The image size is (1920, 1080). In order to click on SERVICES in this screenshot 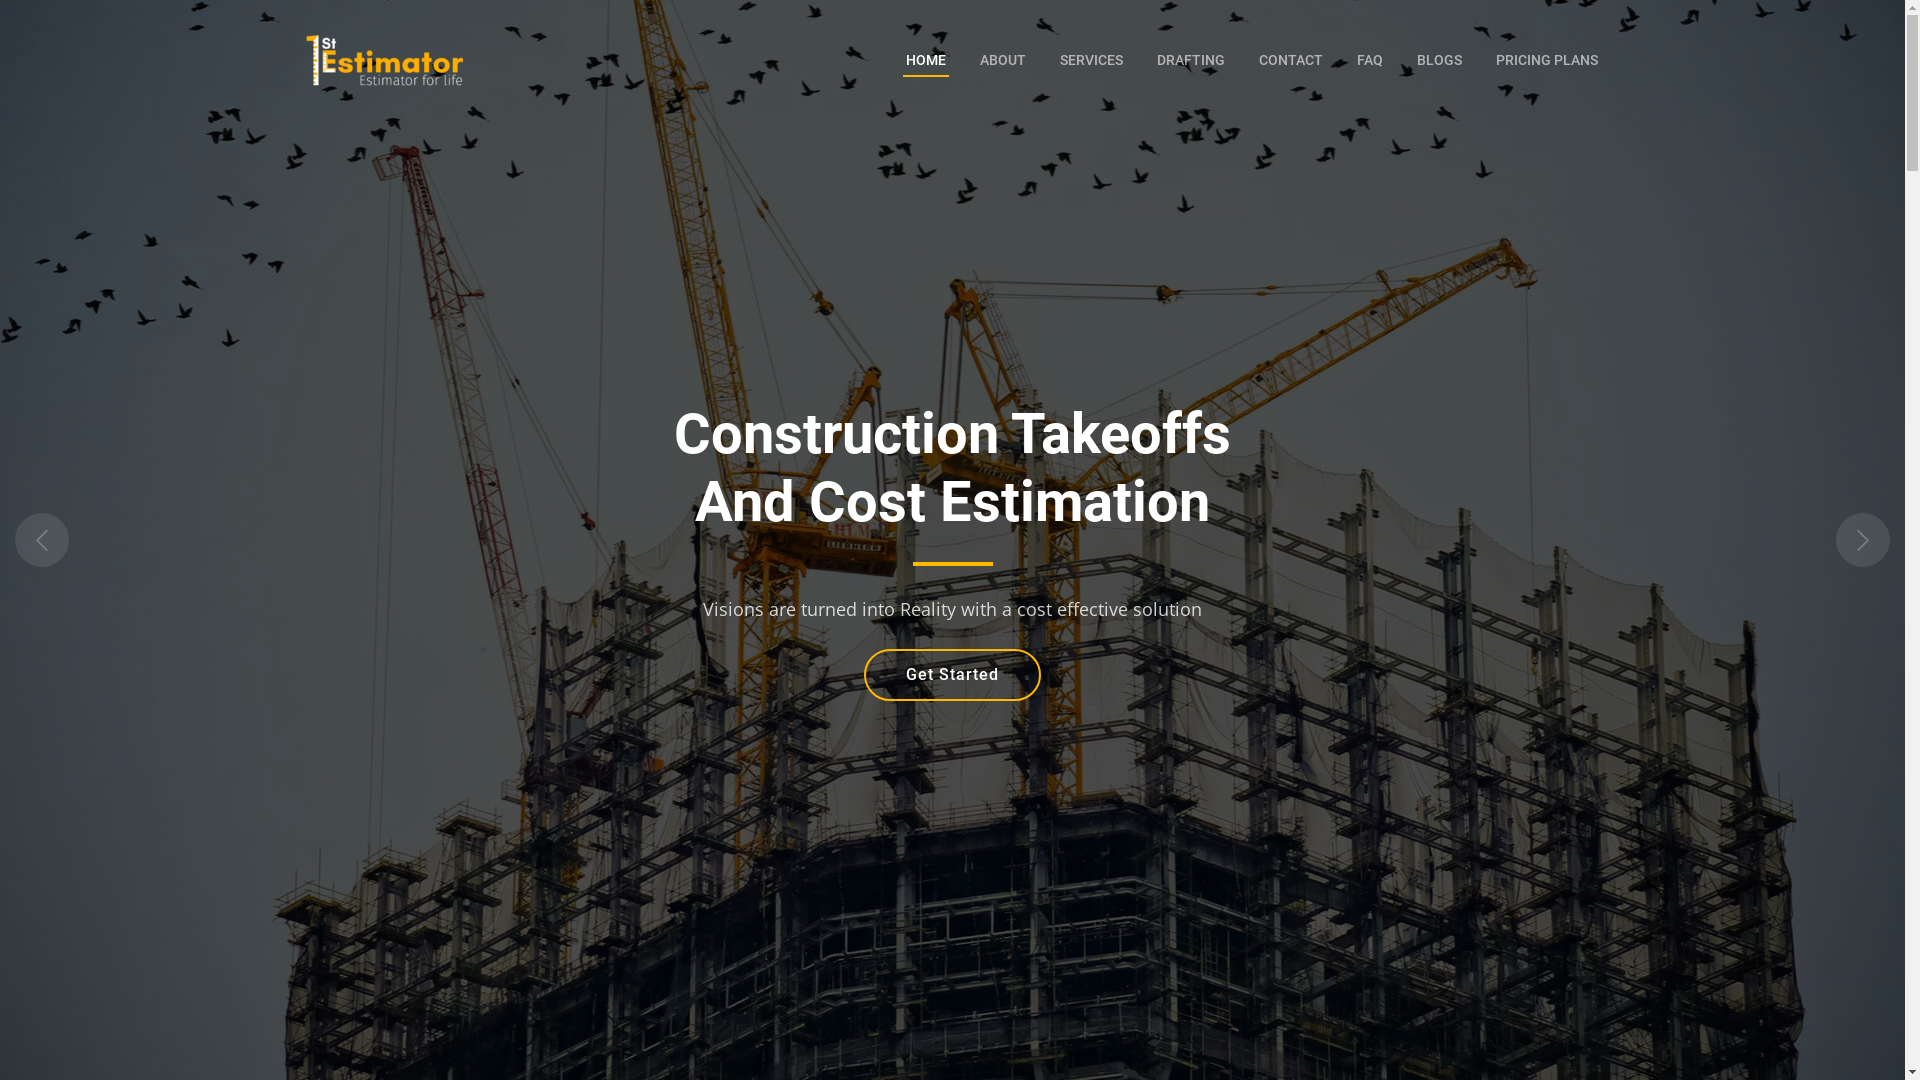, I will do `click(1090, 60)`.